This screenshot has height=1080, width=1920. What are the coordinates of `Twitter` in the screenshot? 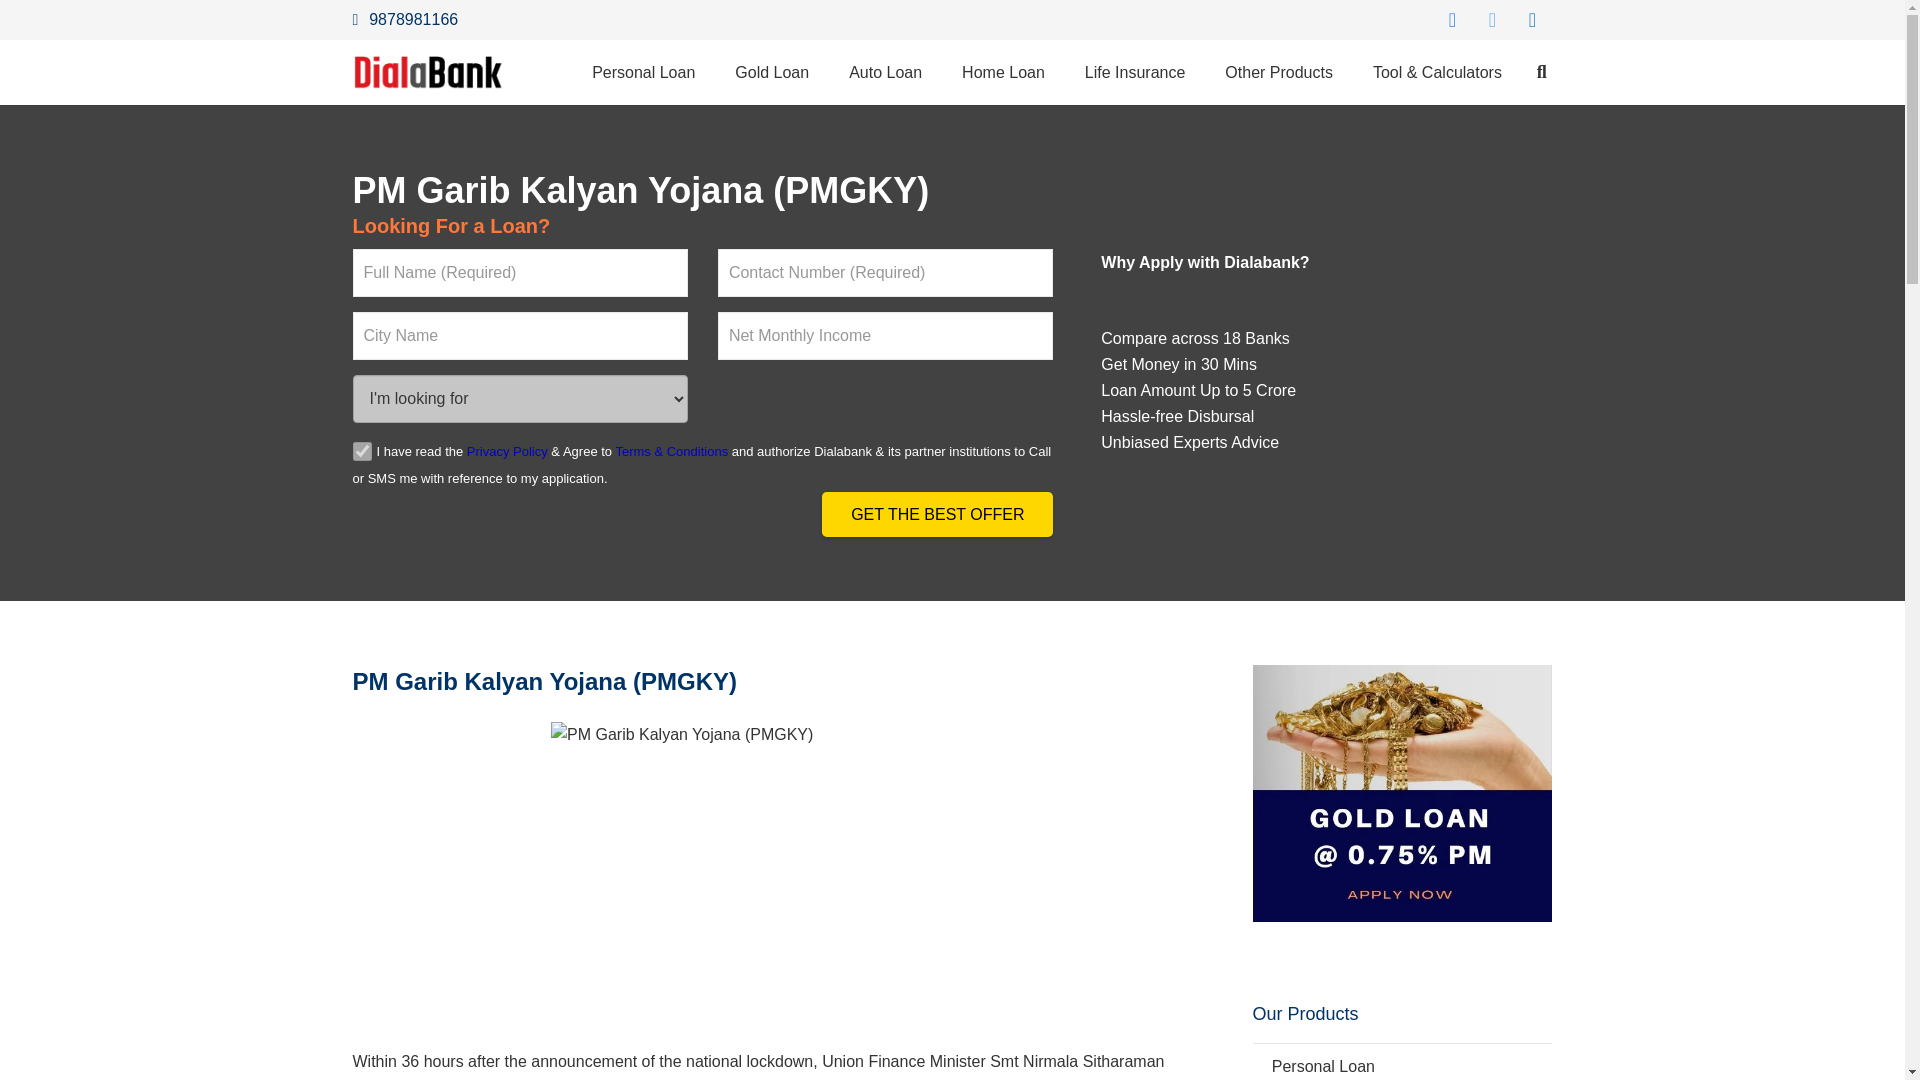 It's located at (1492, 20).